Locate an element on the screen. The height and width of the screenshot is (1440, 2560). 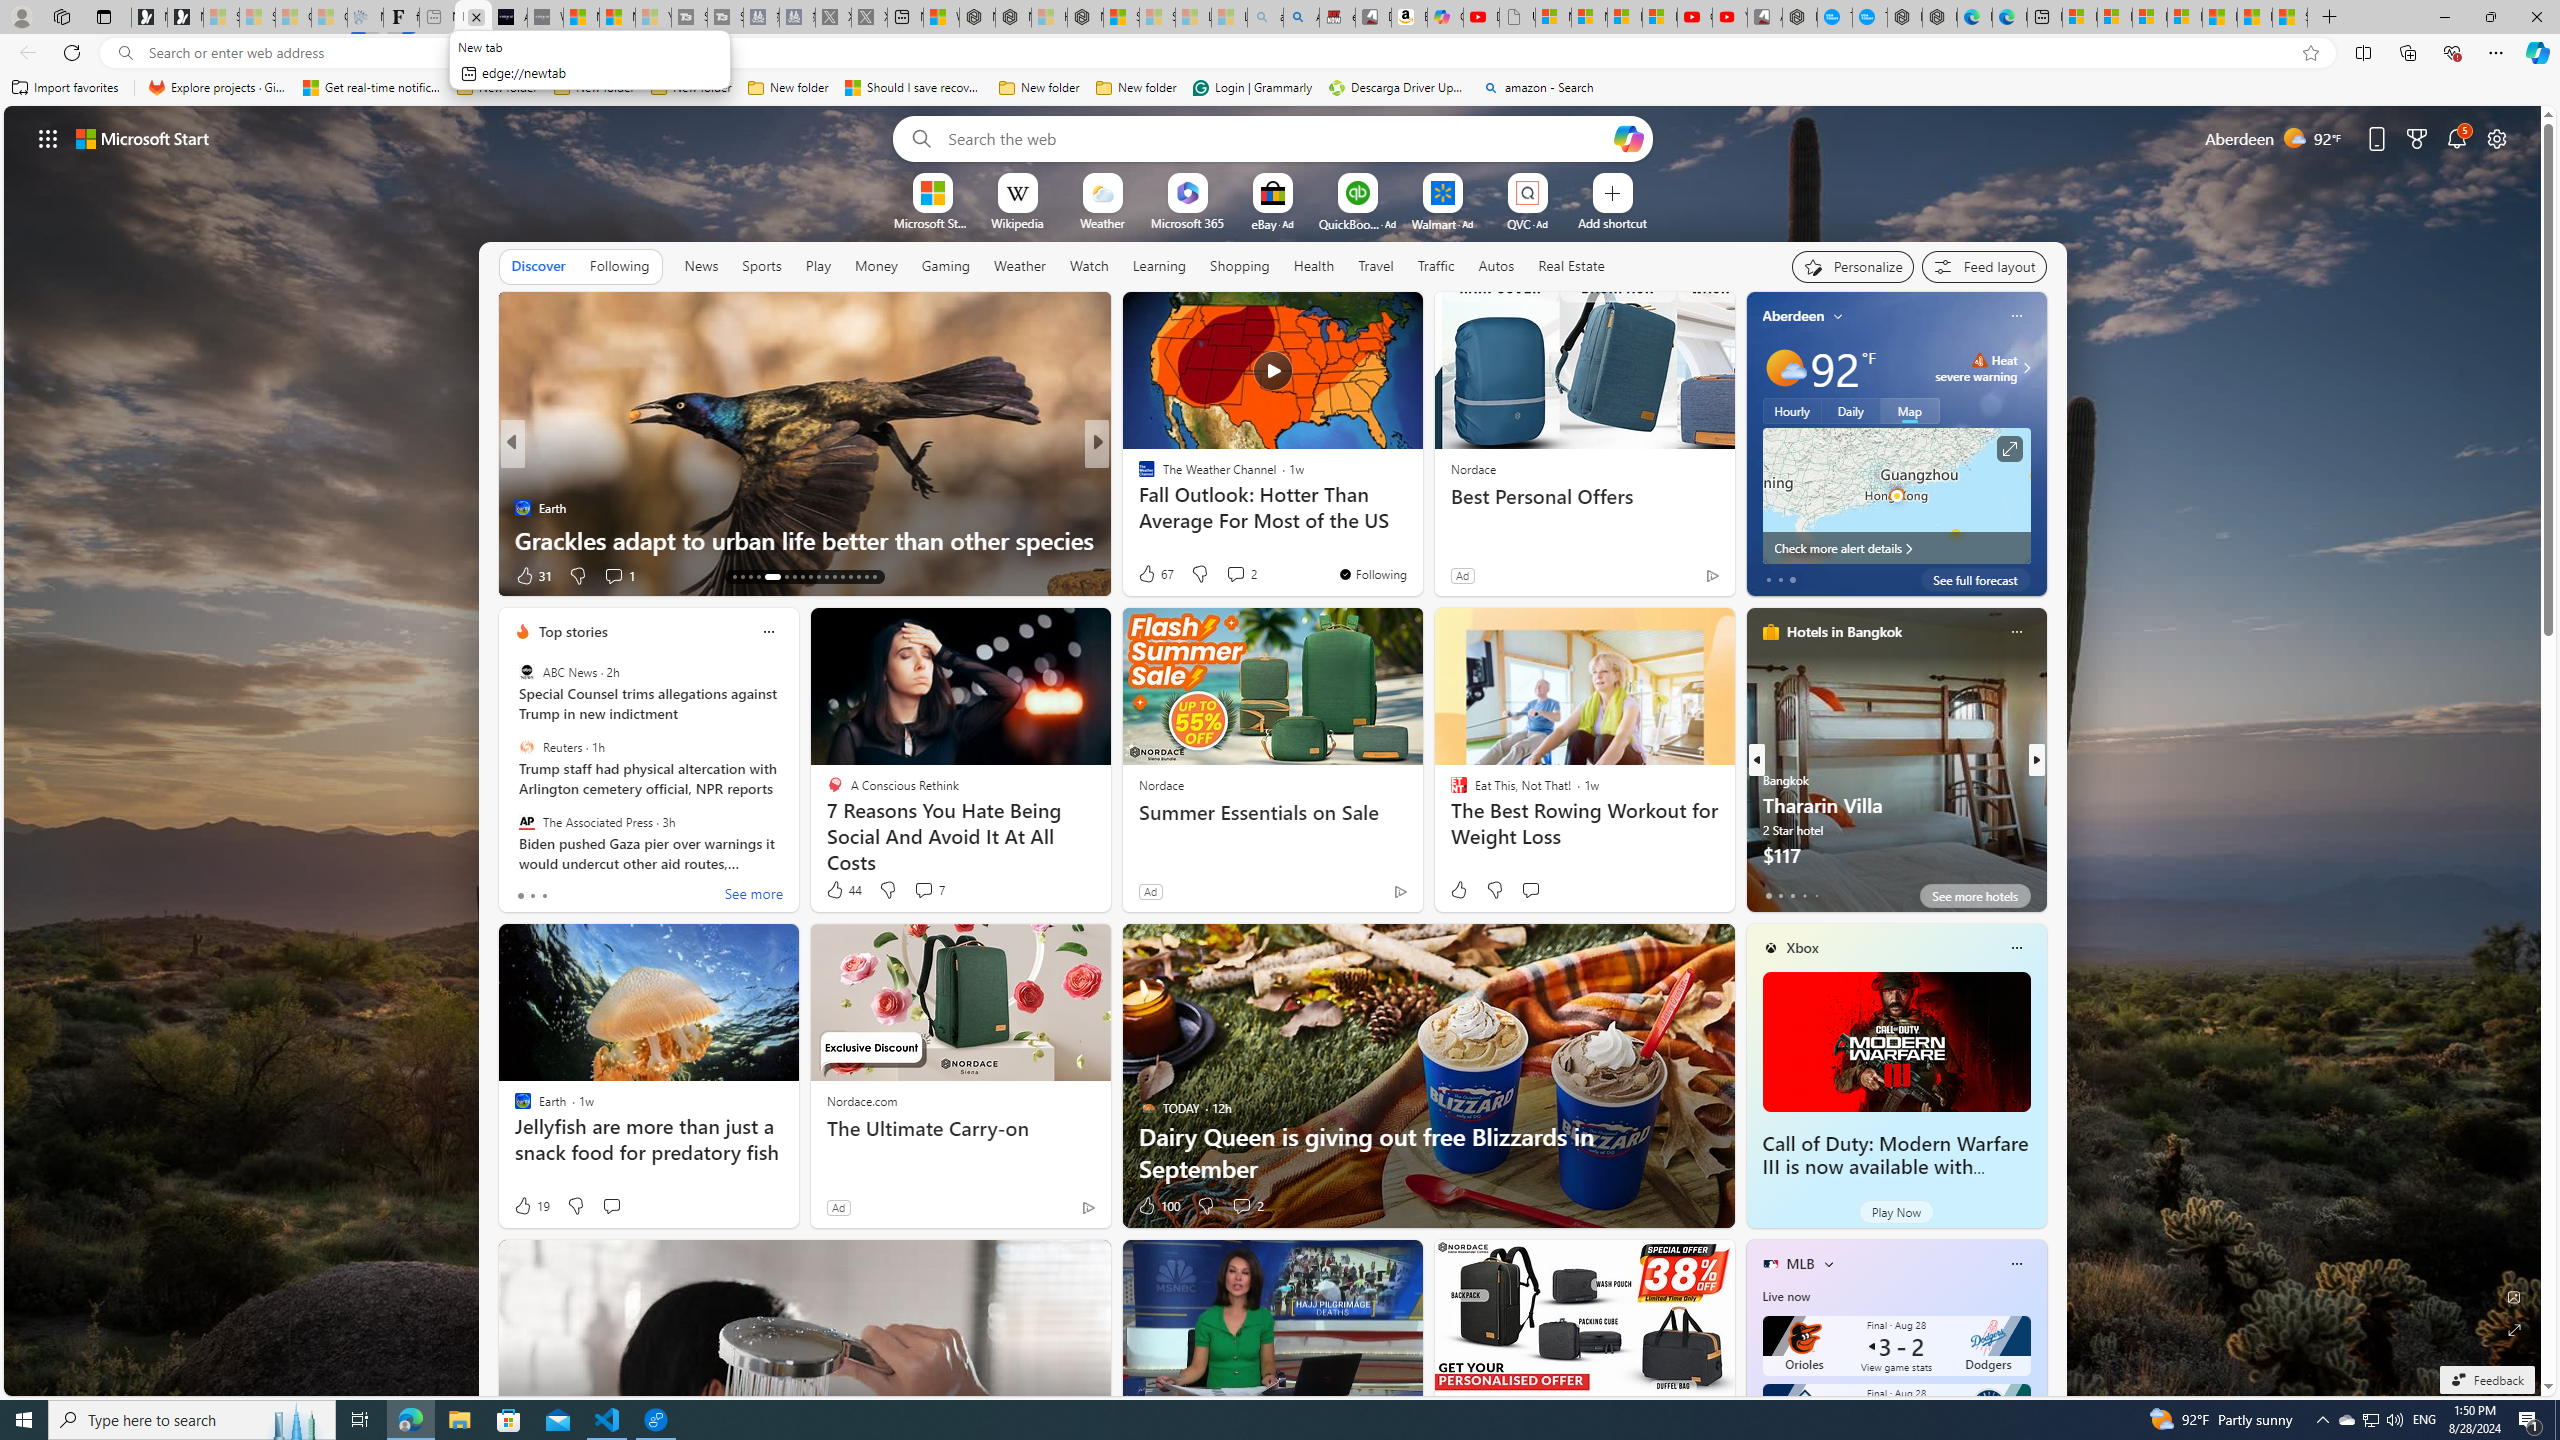
YouTube Kids - An App Created for Kids to Explore Content is located at coordinates (1730, 17).